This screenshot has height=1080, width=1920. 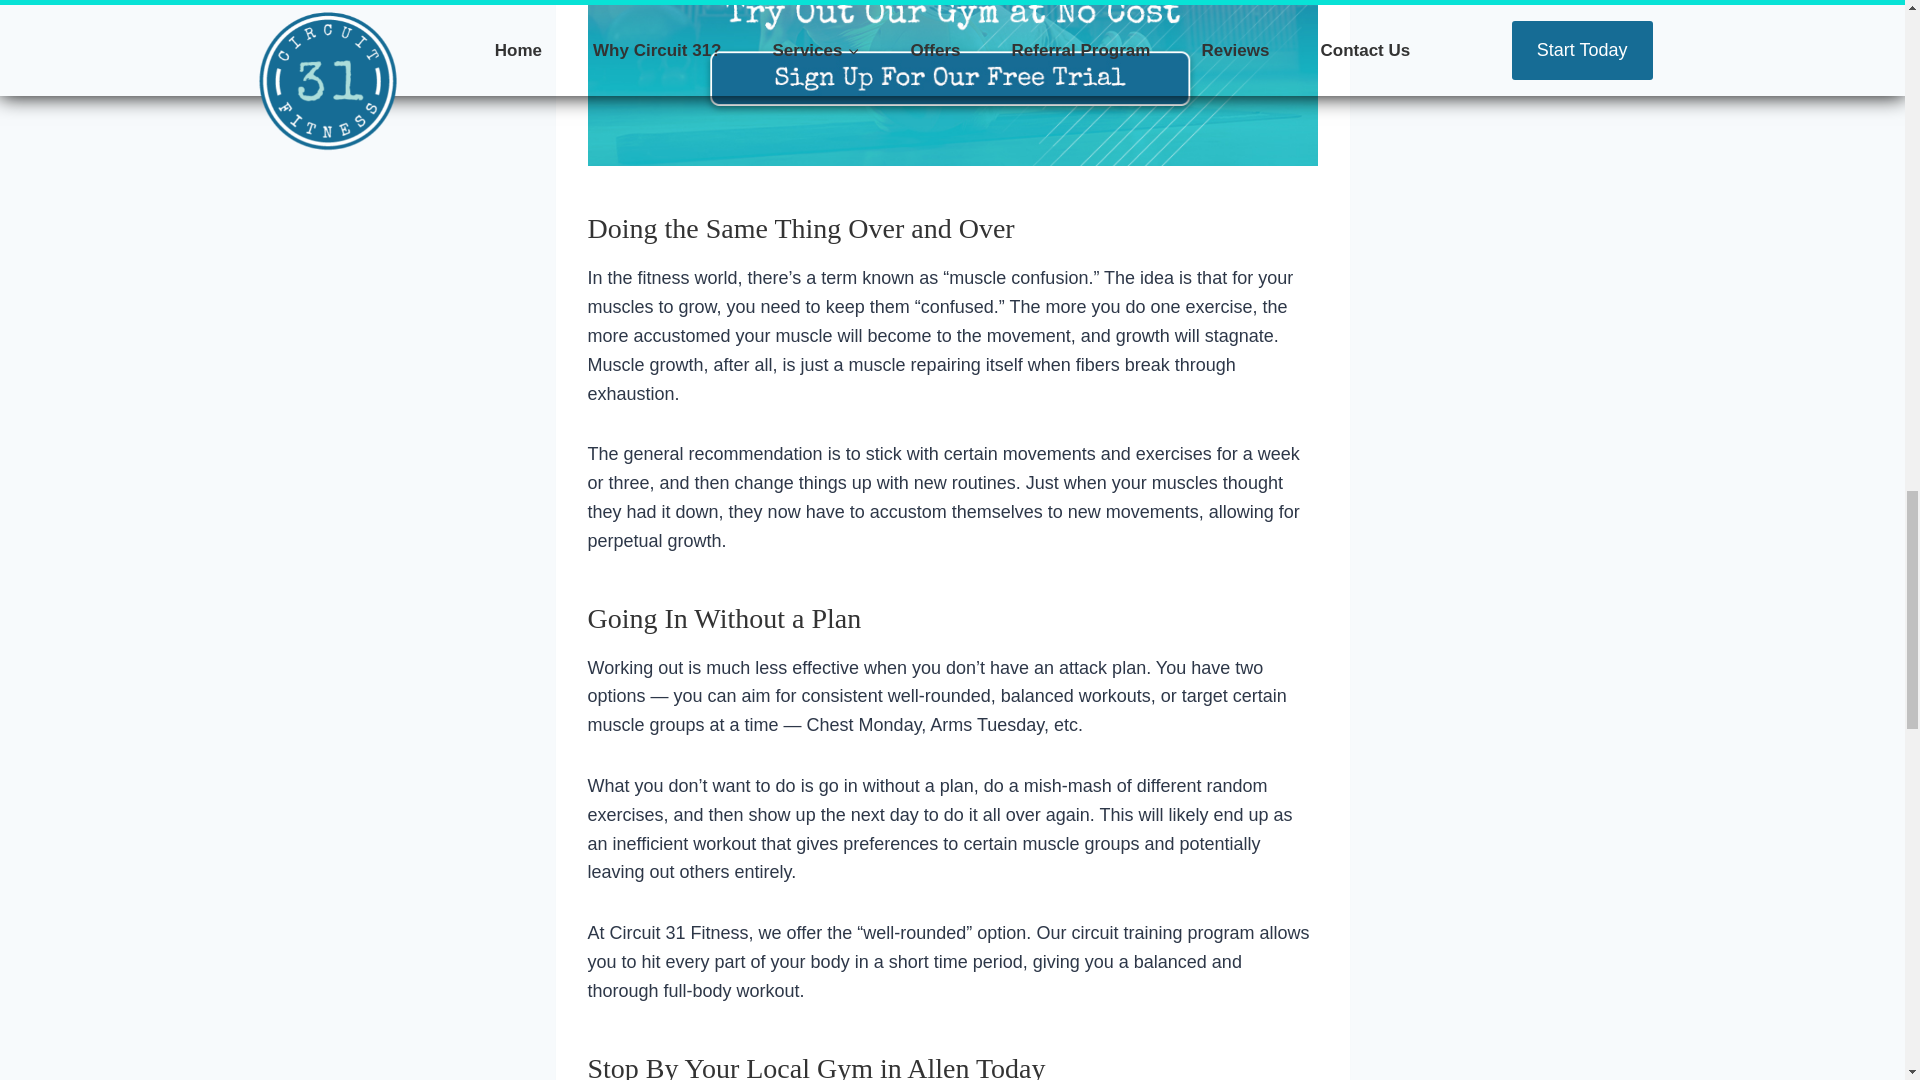 What do you see at coordinates (952, 84) in the screenshot?
I see `Sign Up For A Free Trial` at bounding box center [952, 84].